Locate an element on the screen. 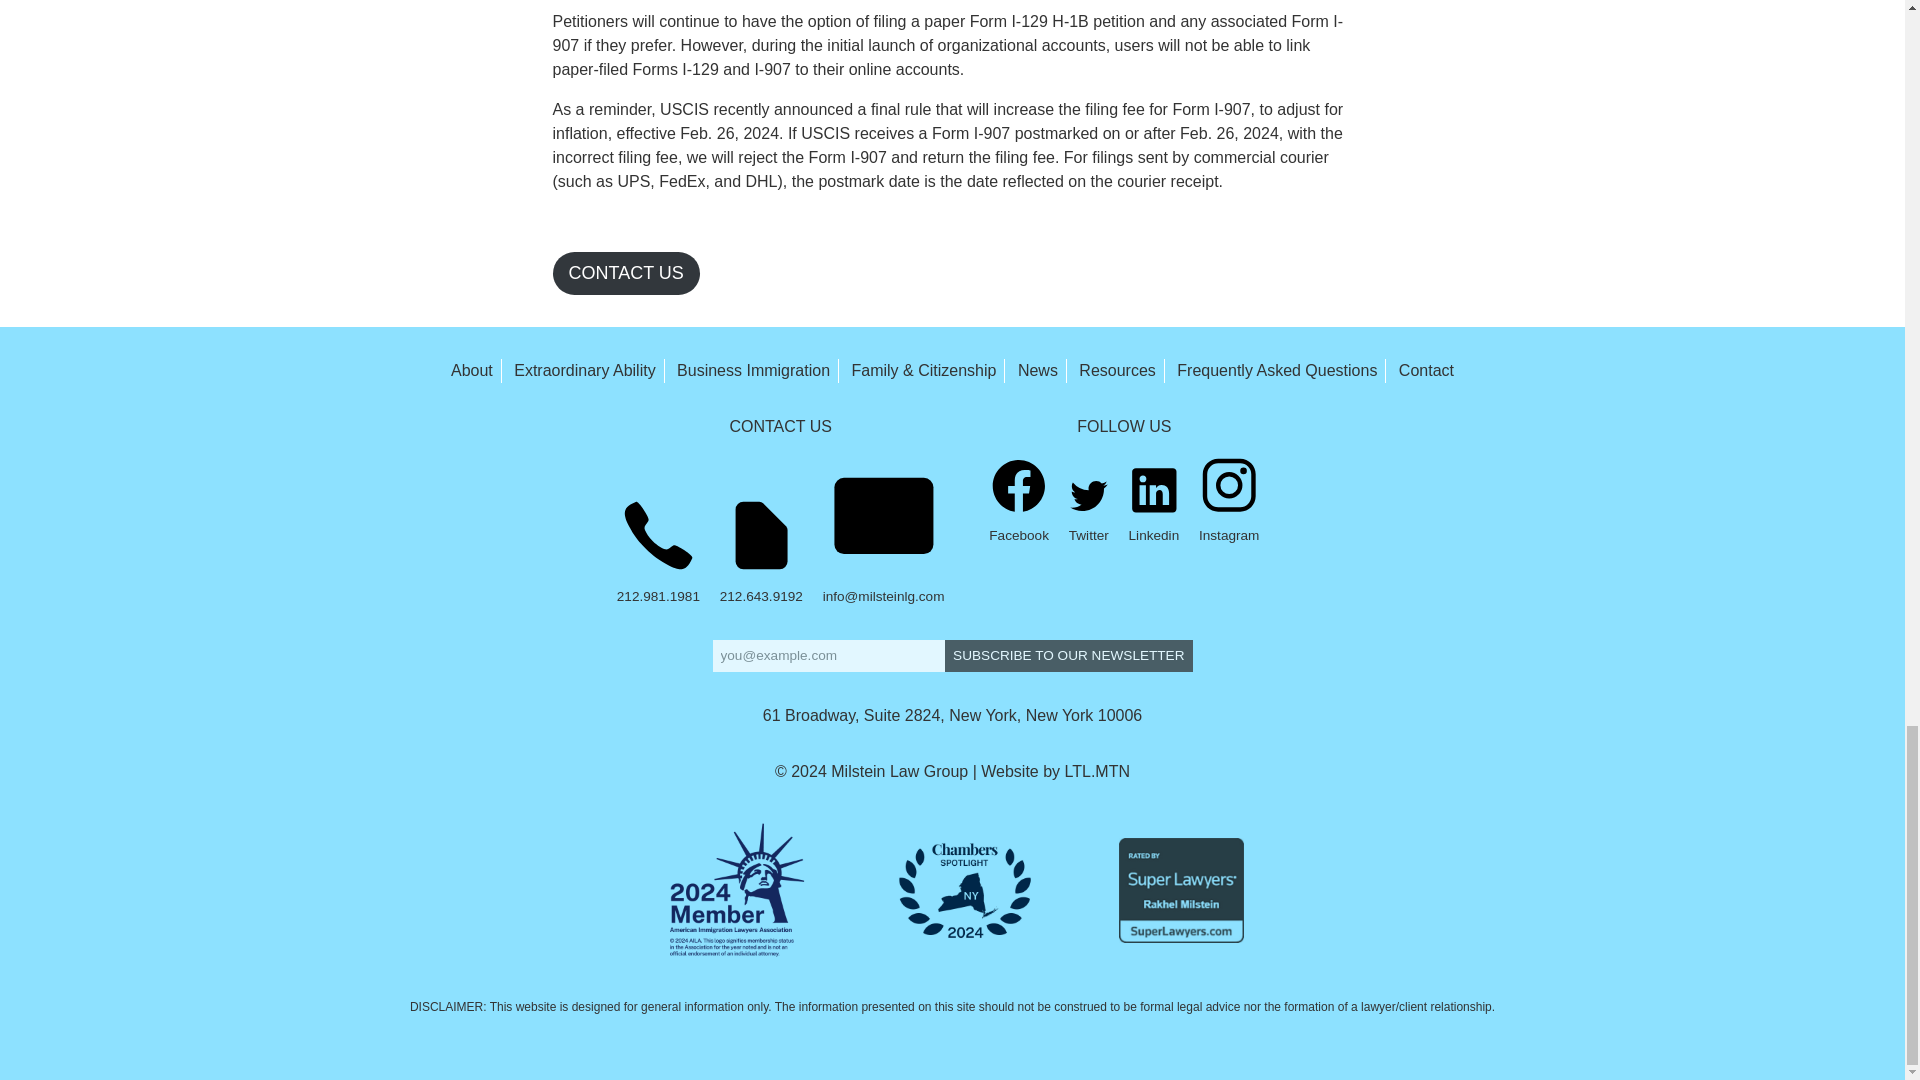 Image resolution: width=1920 pixels, height=1080 pixels. Business Immigration is located at coordinates (753, 370).